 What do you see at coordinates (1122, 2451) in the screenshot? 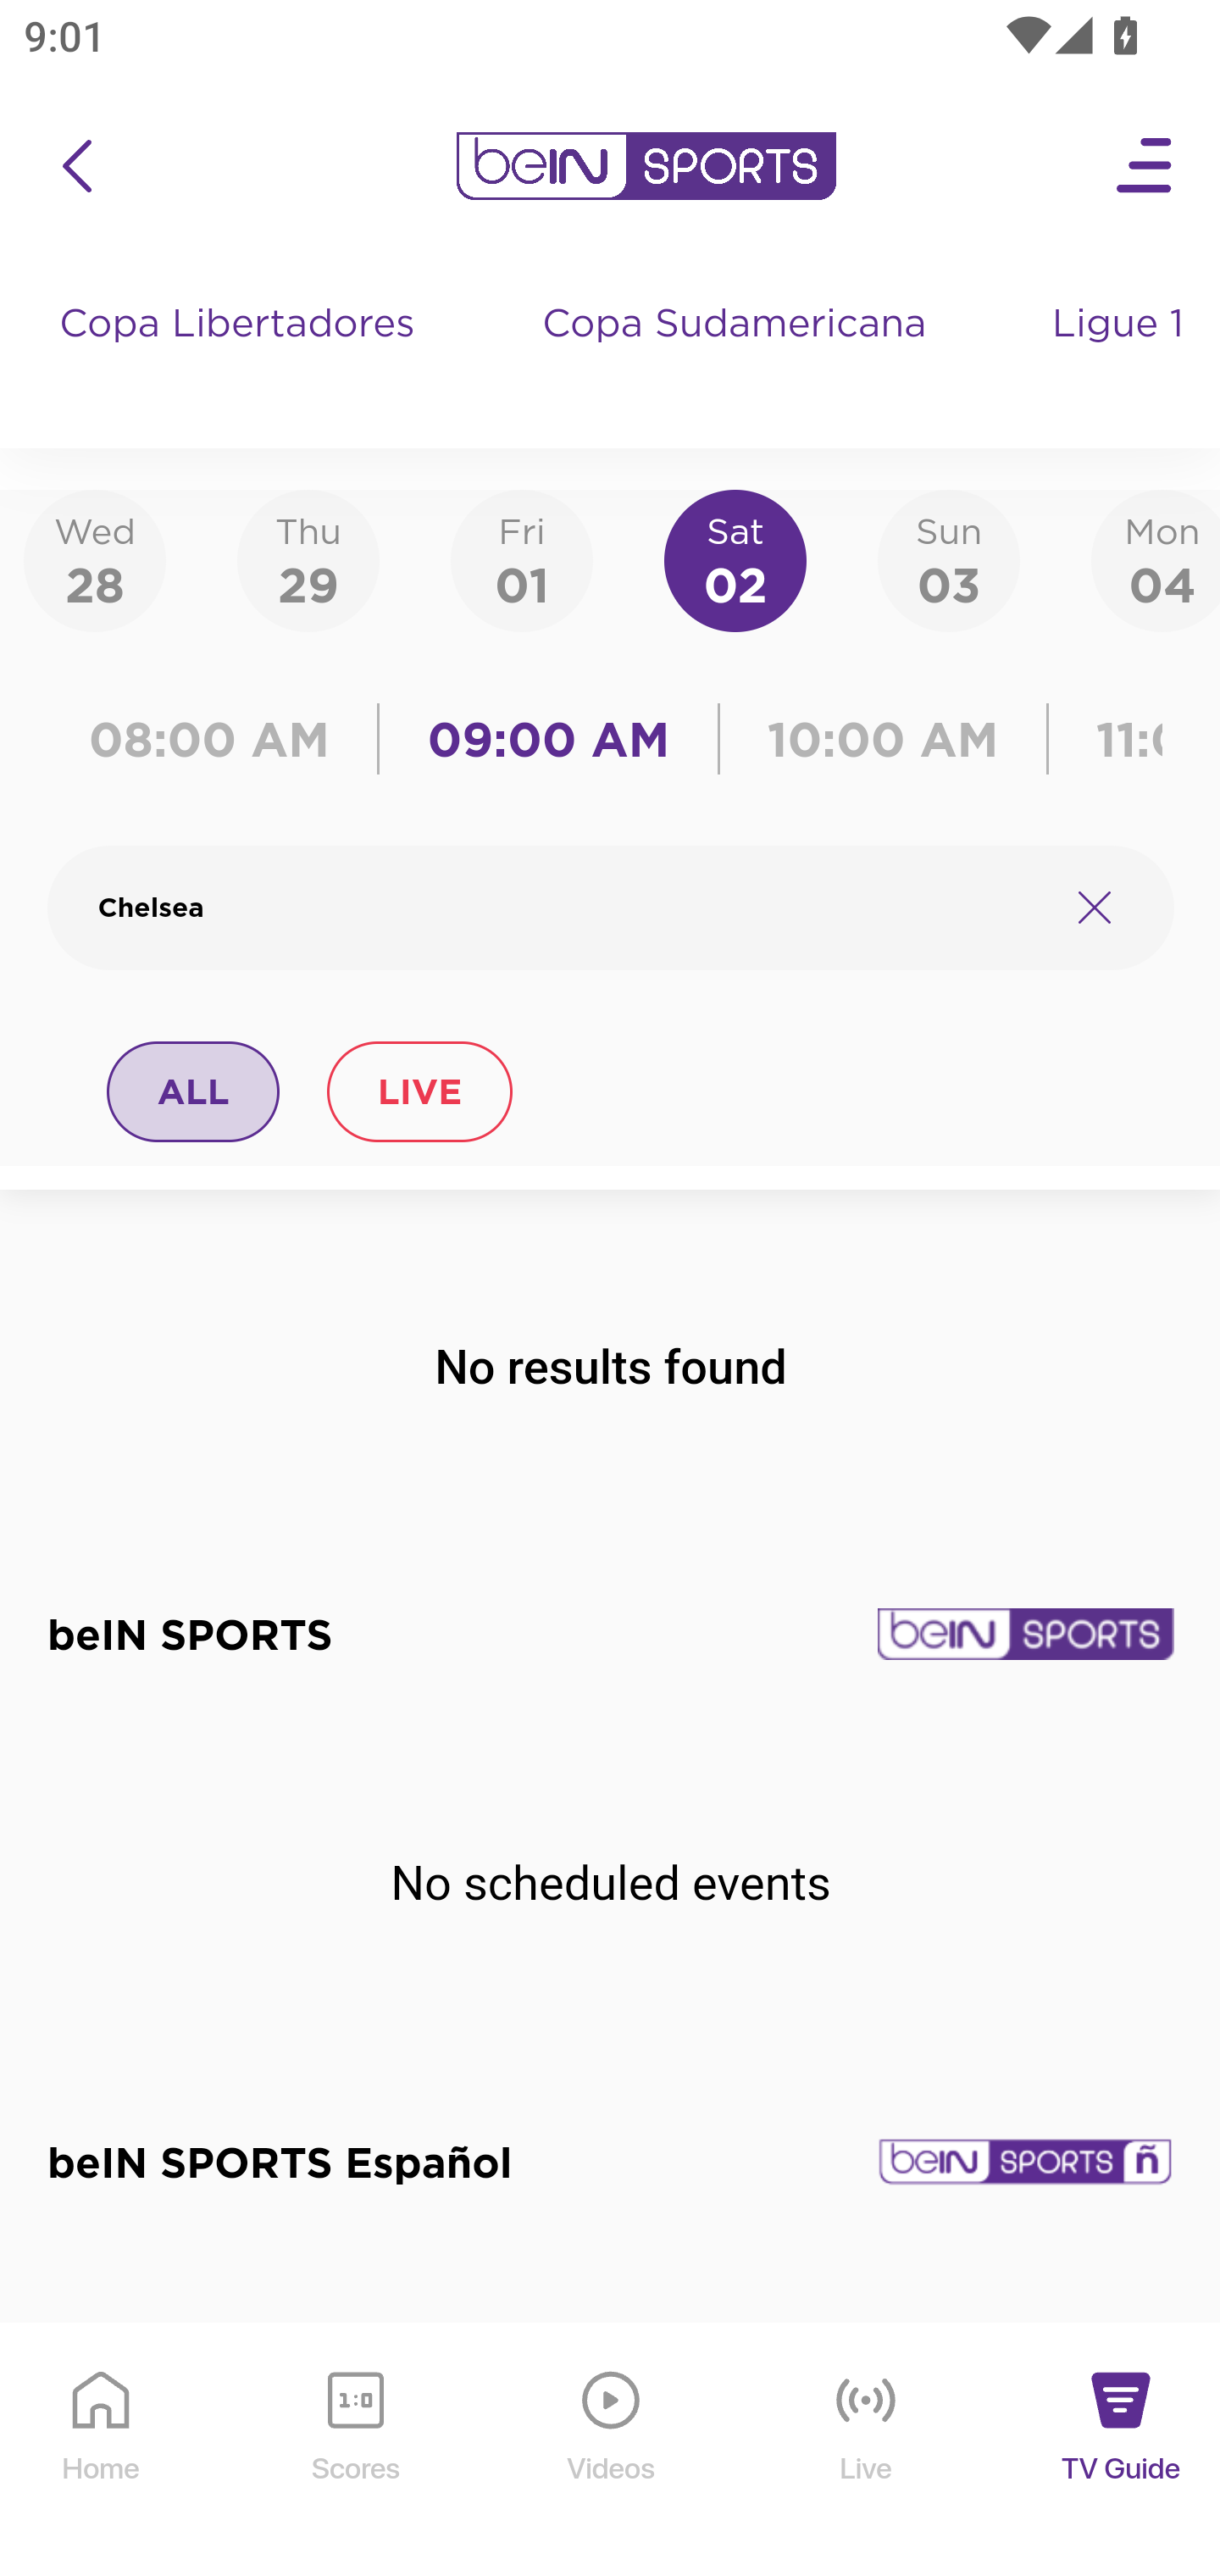
I see `TV Guide TV Guide Icon TV Guide` at bounding box center [1122, 2451].